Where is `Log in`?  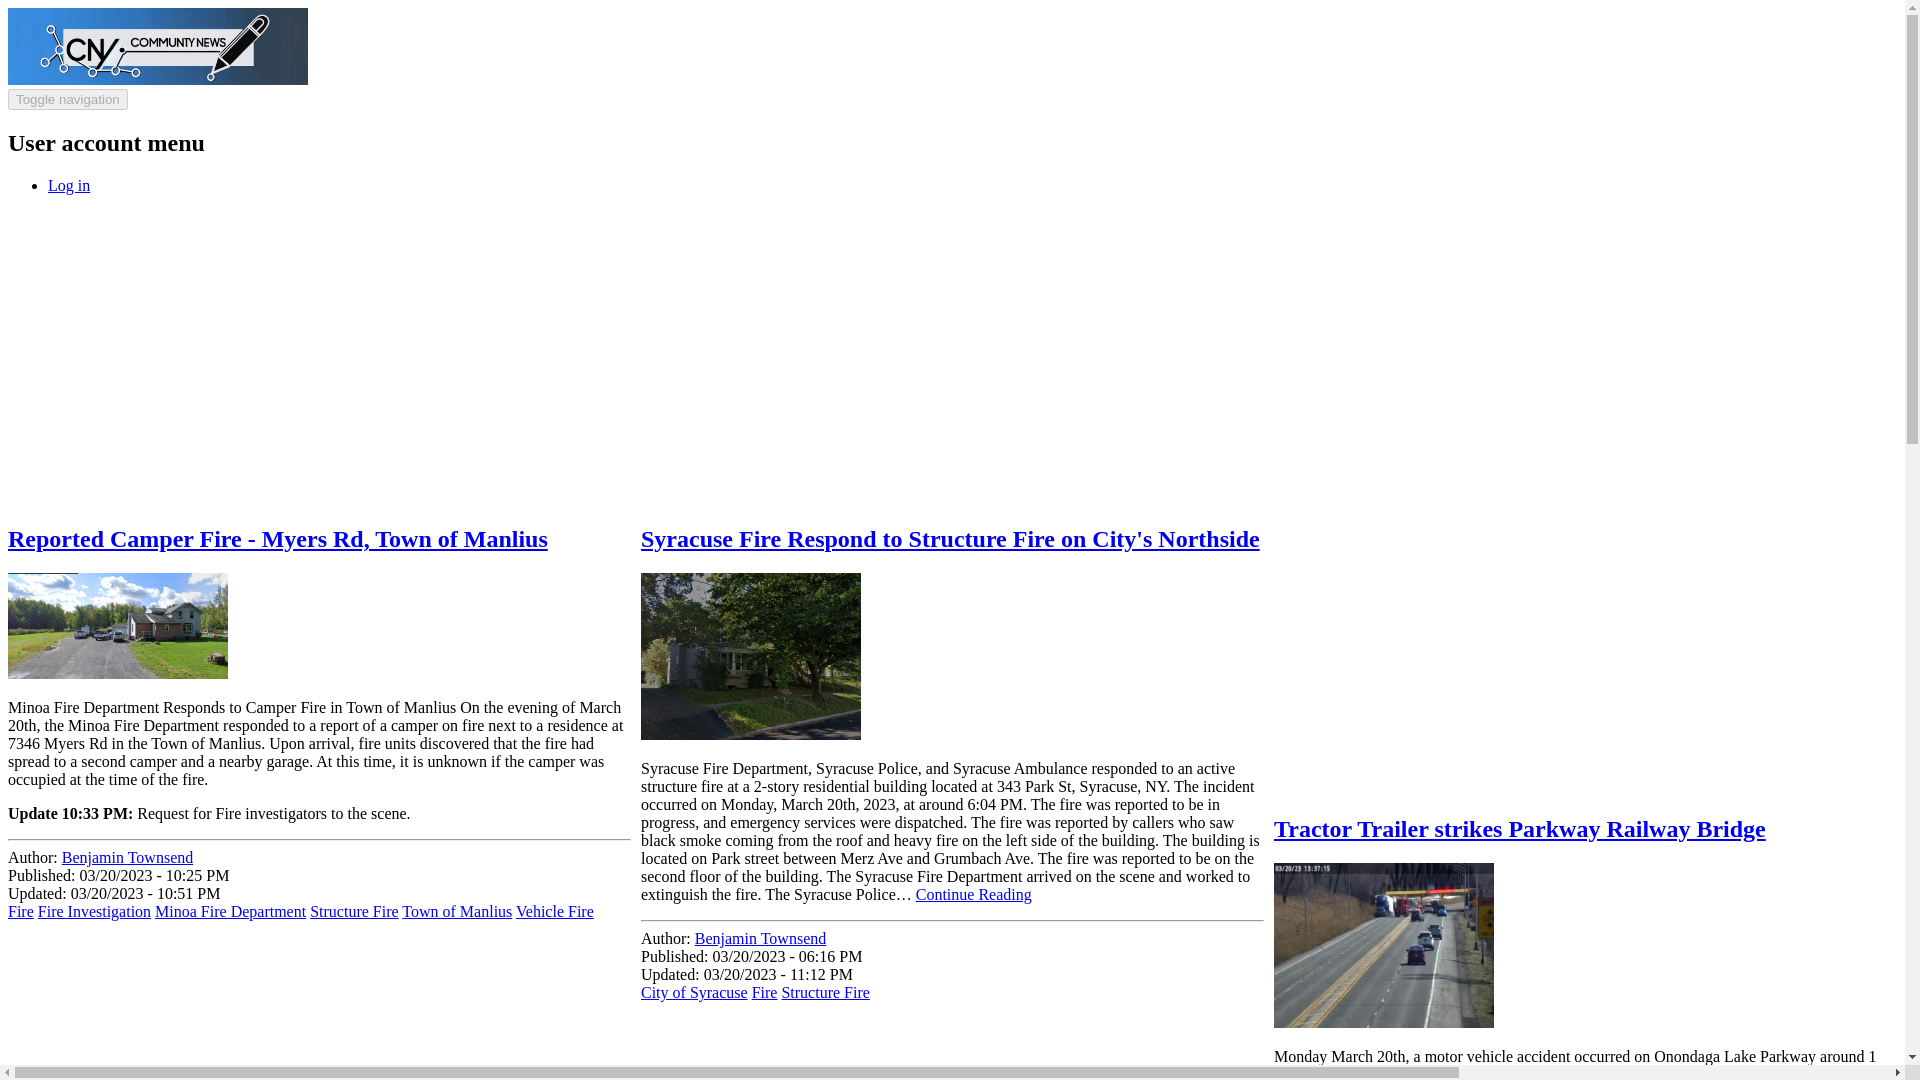 Log in is located at coordinates (69, 186).